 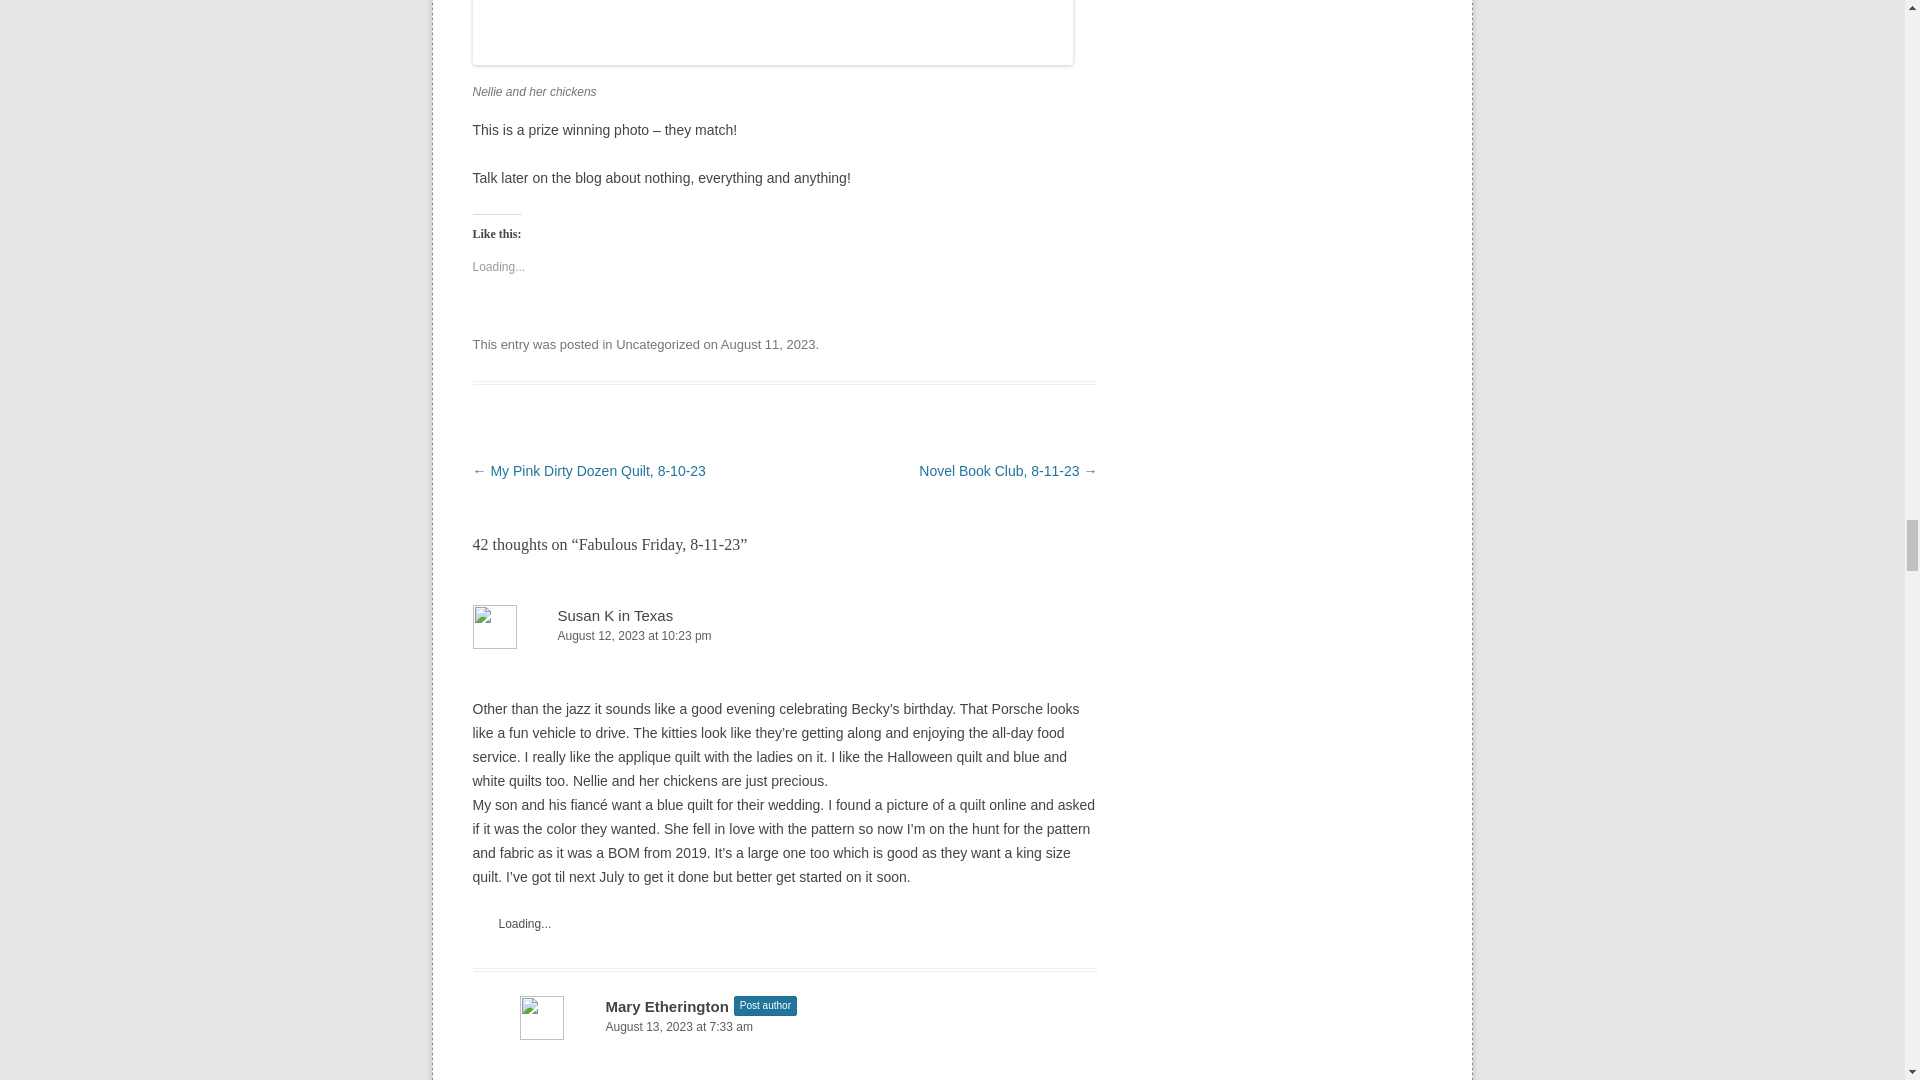 I want to click on Uncategorized, so click(x=658, y=344).